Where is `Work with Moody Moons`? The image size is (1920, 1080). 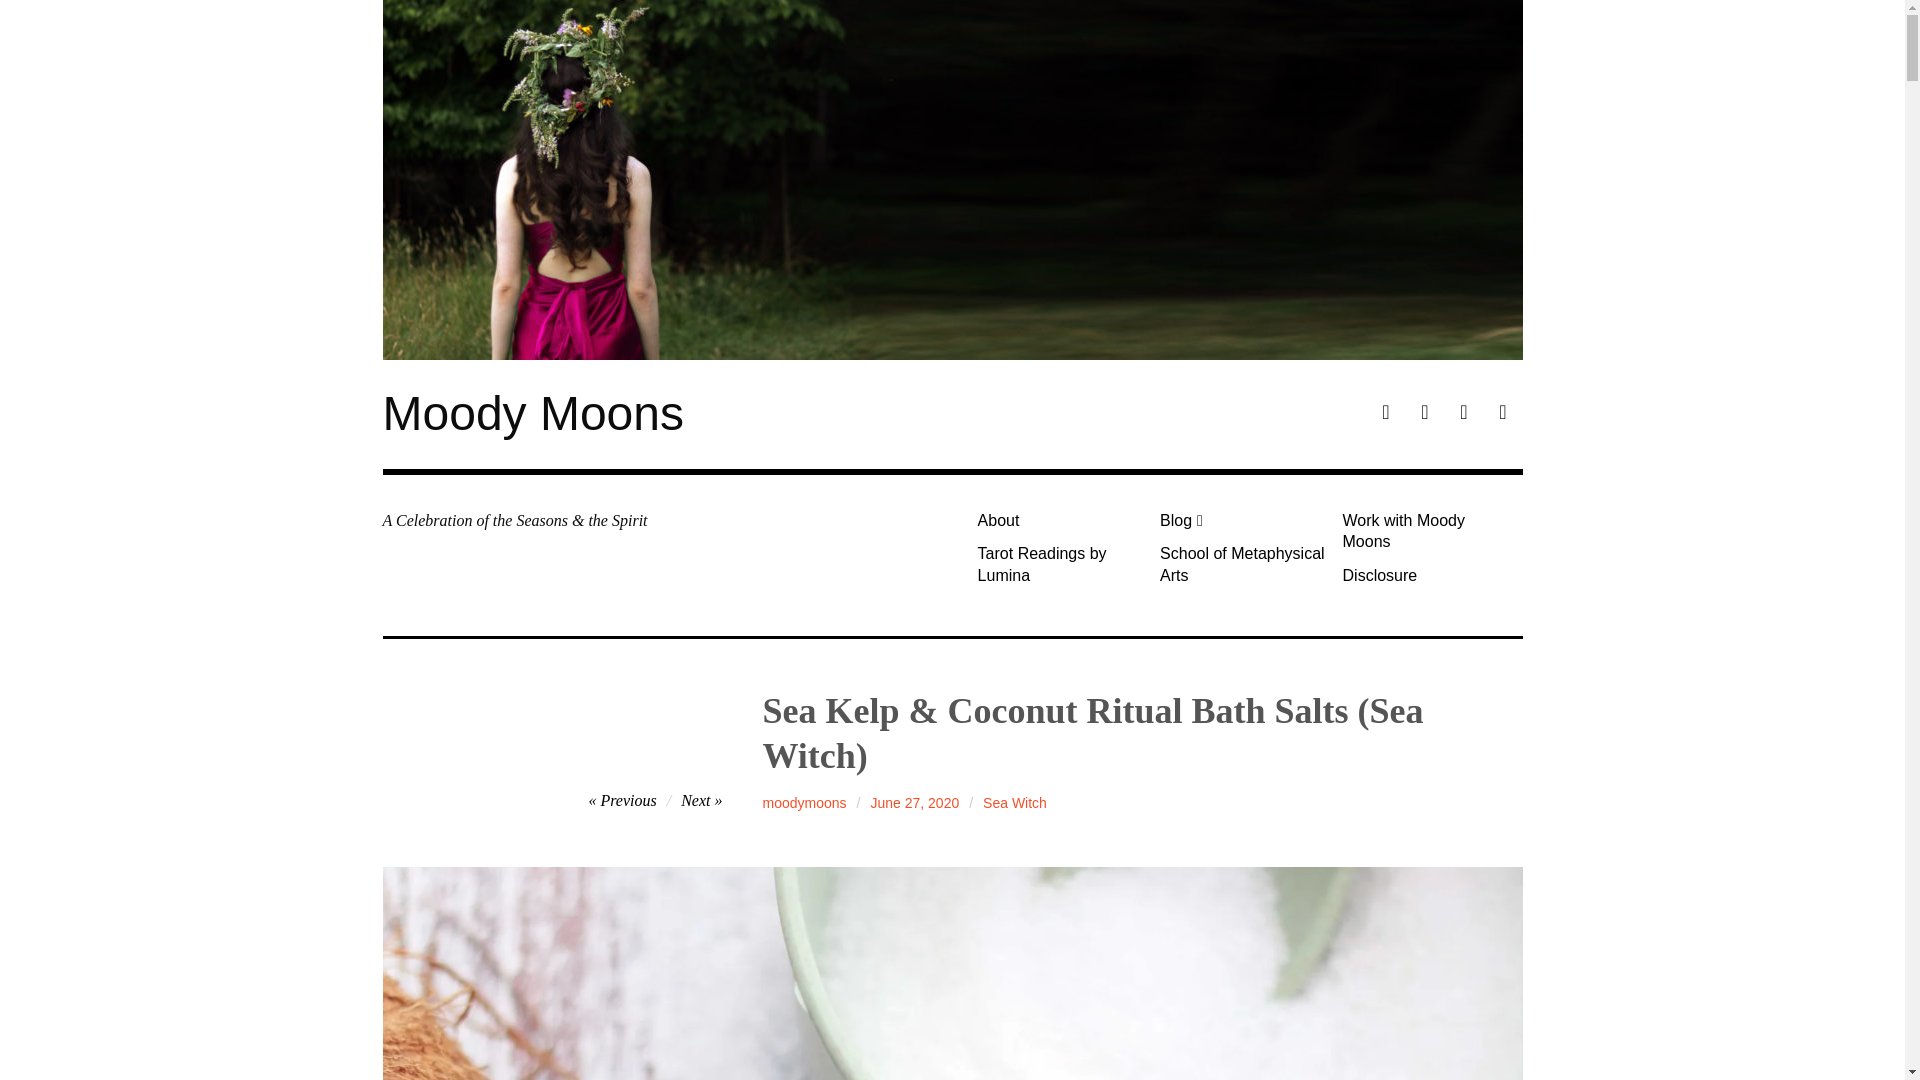 Work with Moody Moons is located at coordinates (1425, 532).